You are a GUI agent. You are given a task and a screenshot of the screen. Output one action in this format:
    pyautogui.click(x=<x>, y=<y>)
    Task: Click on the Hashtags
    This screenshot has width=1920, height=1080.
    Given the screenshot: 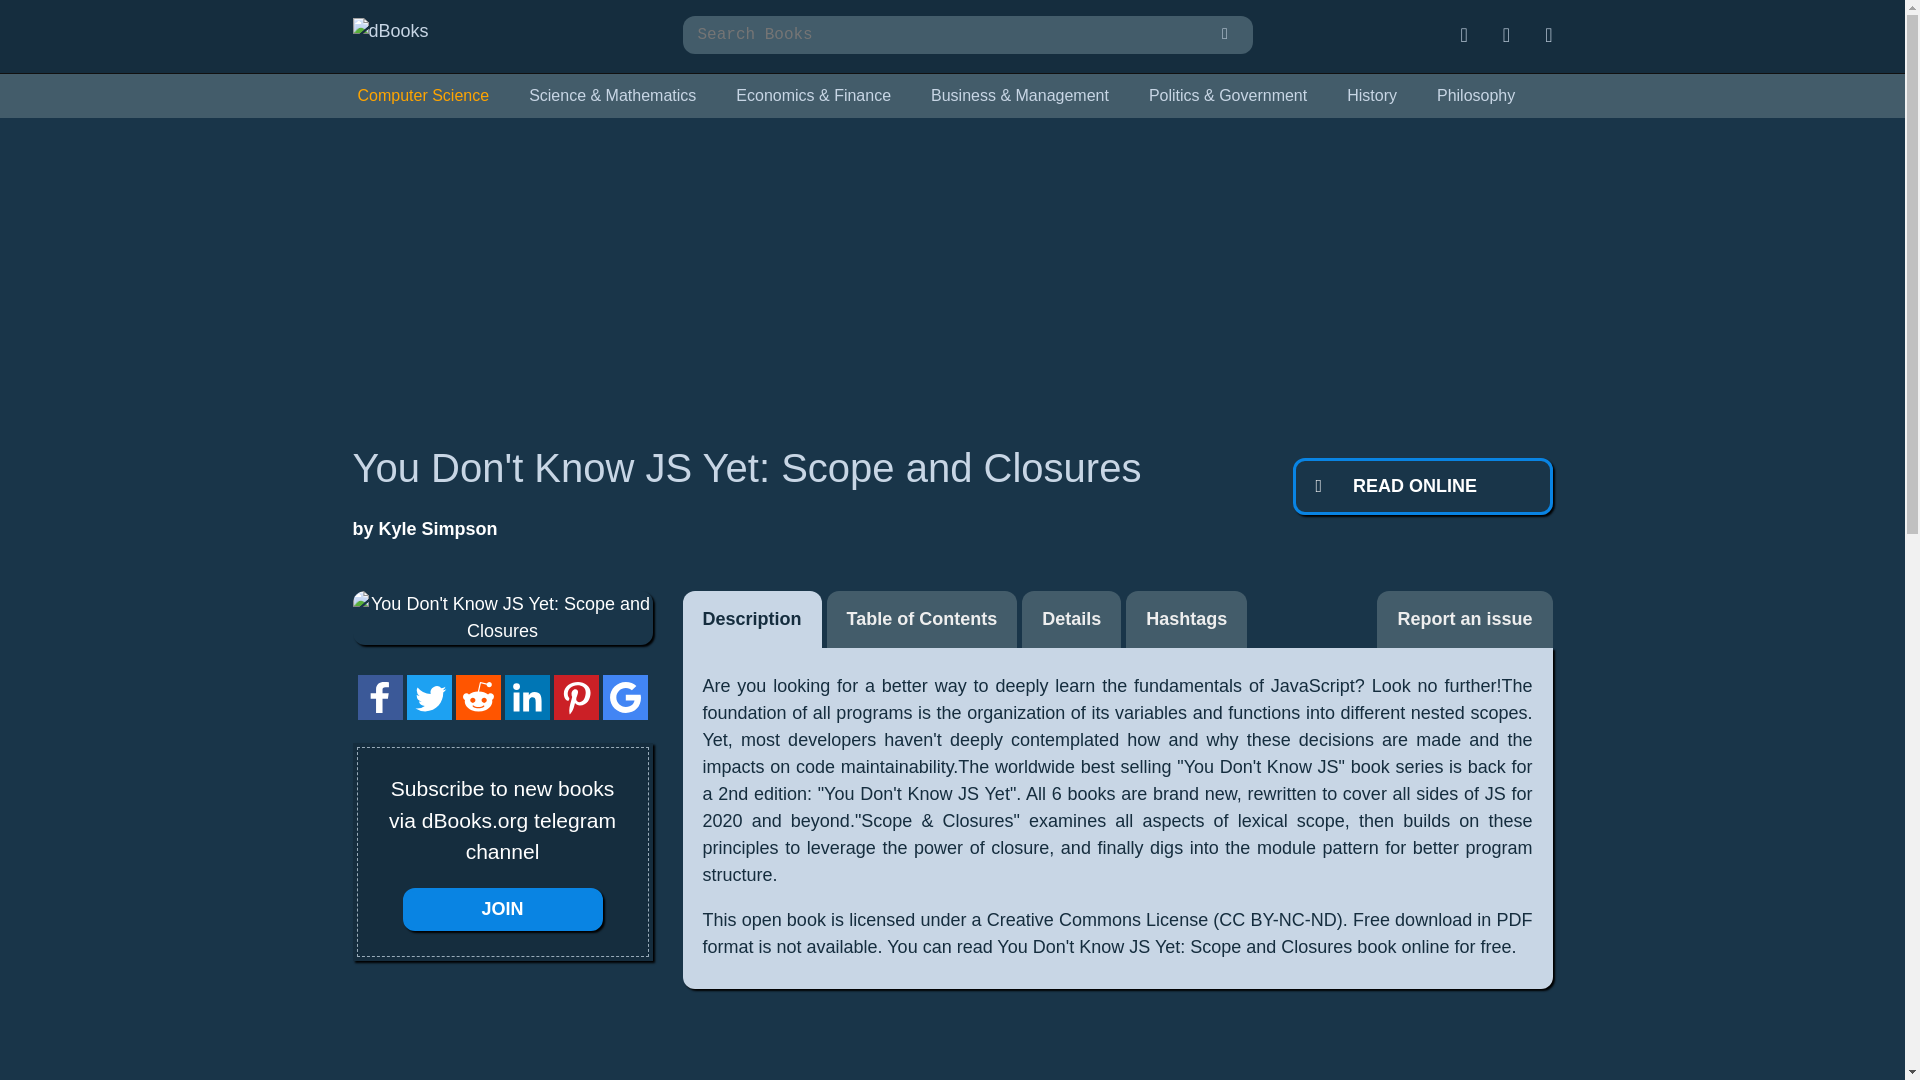 What is the action you would take?
    pyautogui.click(x=1186, y=619)
    